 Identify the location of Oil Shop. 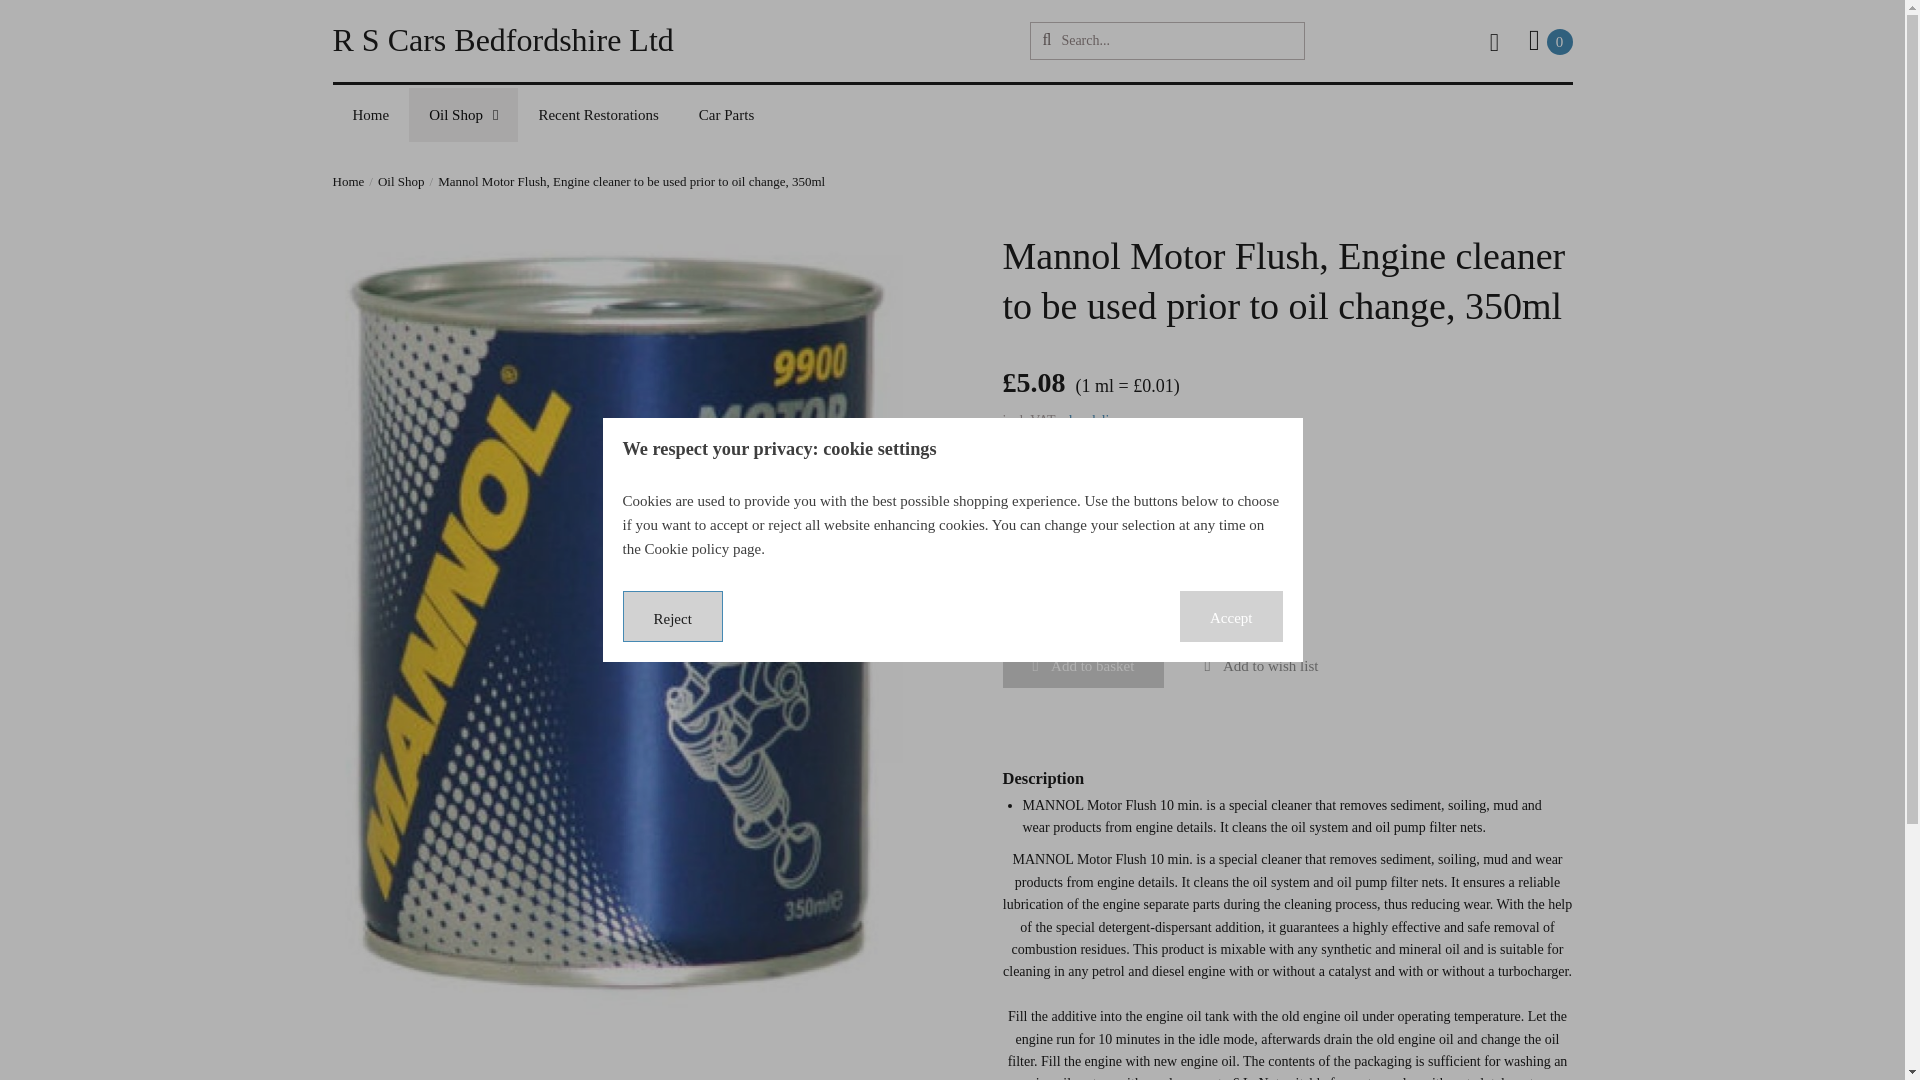
(1550, 40).